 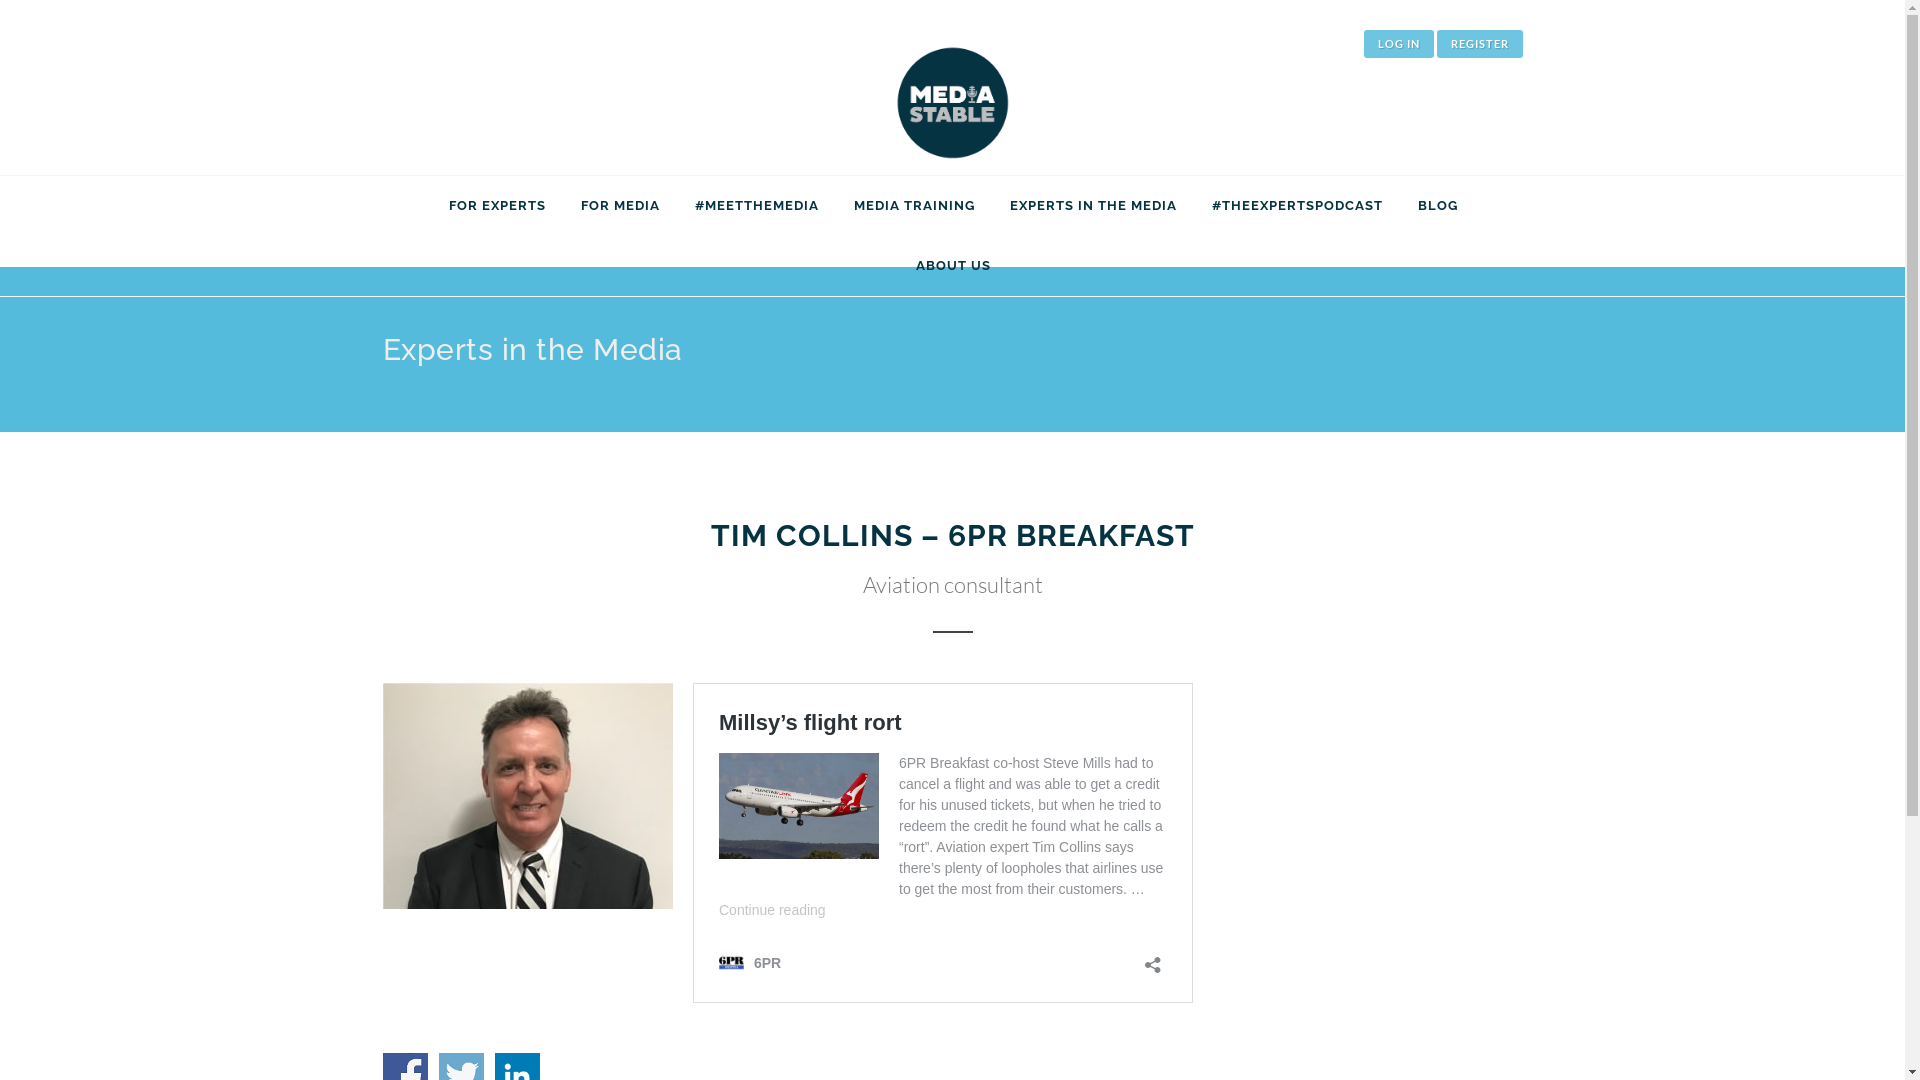 What do you see at coordinates (954, 266) in the screenshot?
I see `ABOUT US` at bounding box center [954, 266].